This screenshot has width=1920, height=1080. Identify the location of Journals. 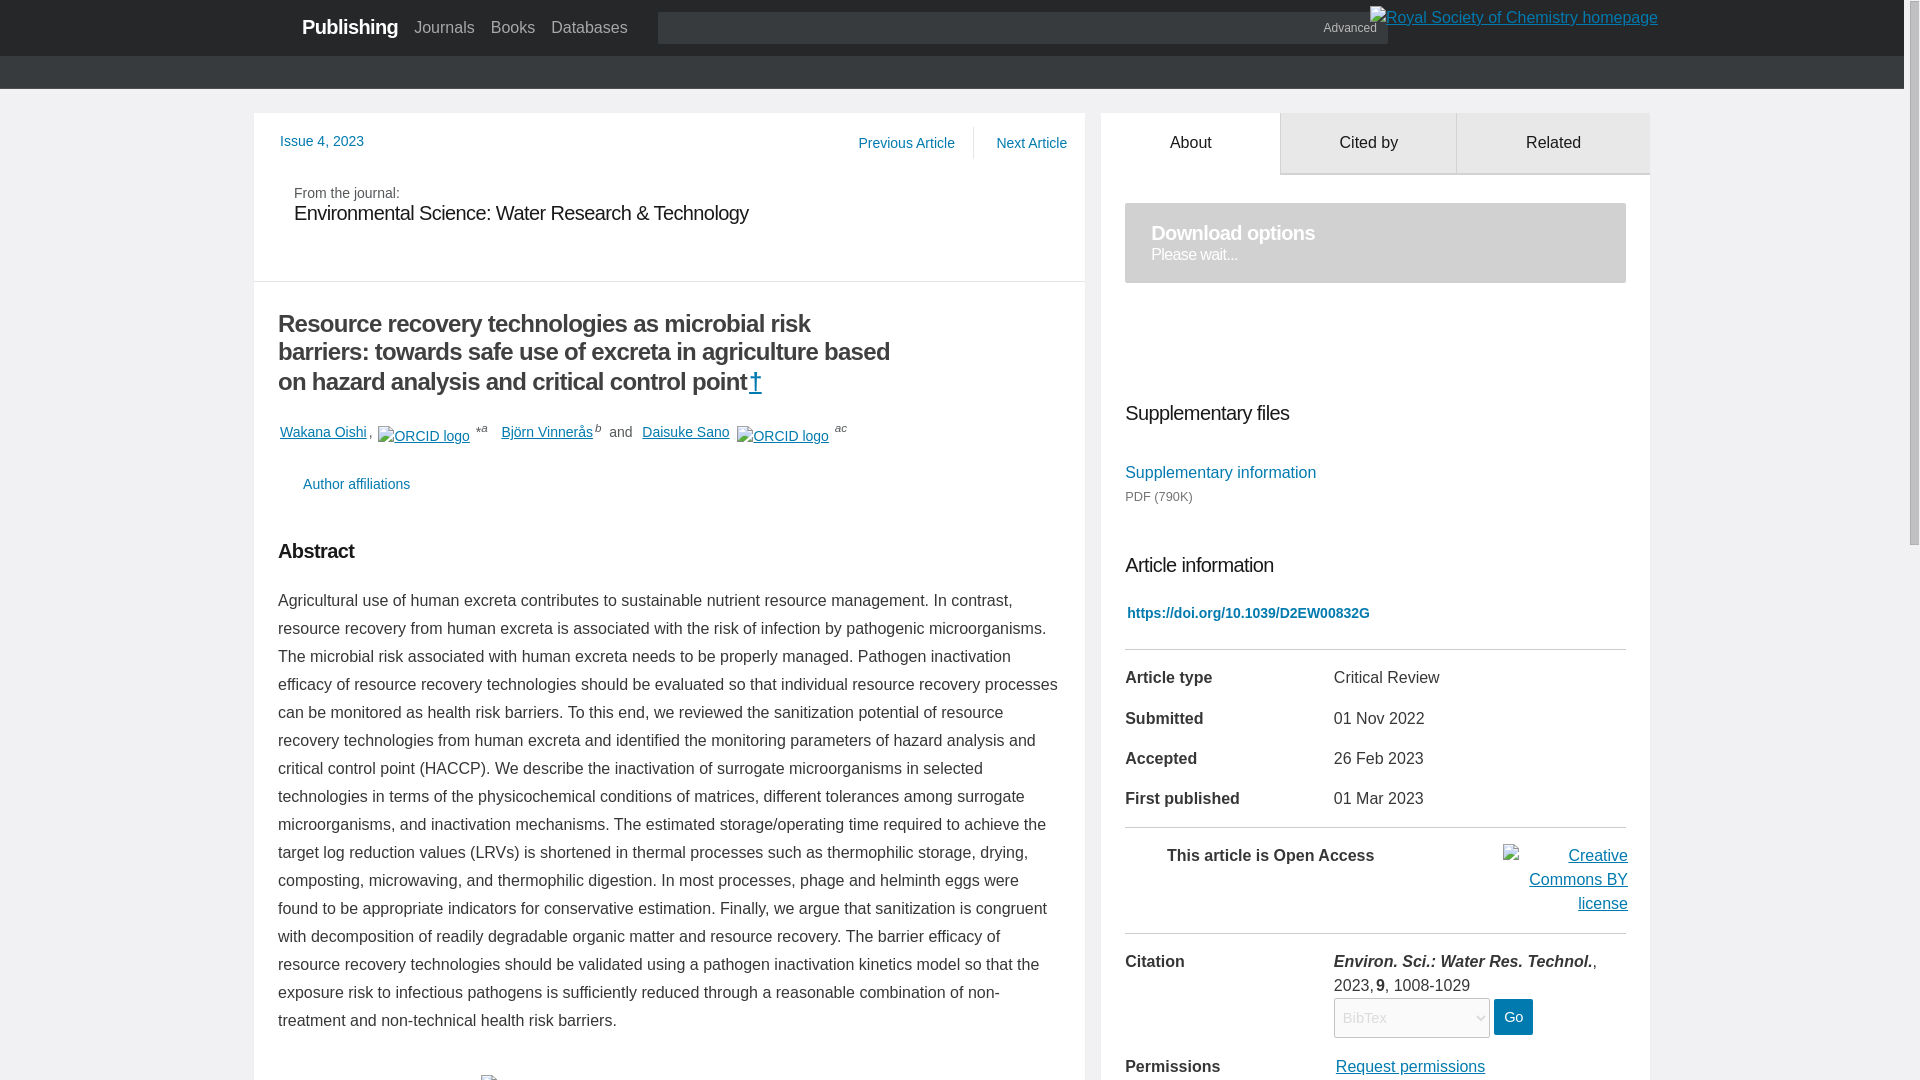
(589, 27).